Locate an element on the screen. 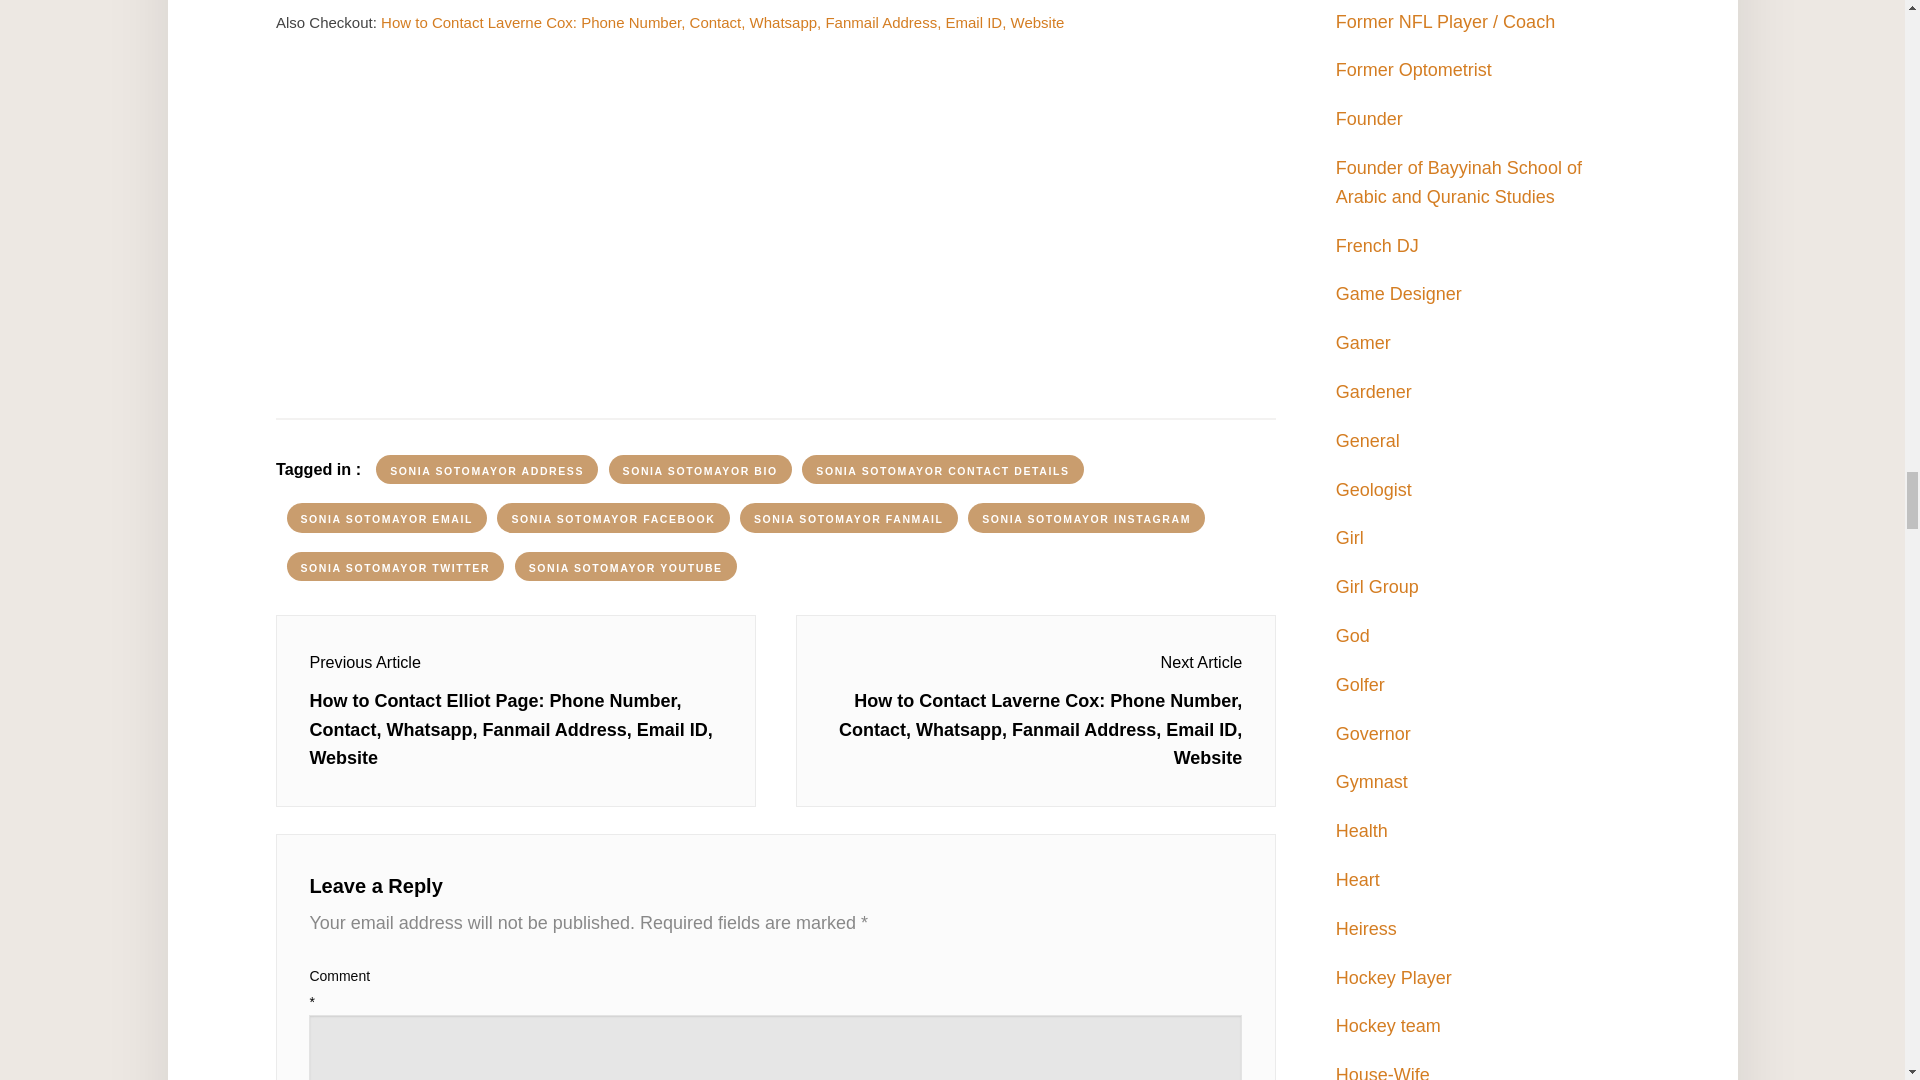  YouTube video player is located at coordinates (776, 222).